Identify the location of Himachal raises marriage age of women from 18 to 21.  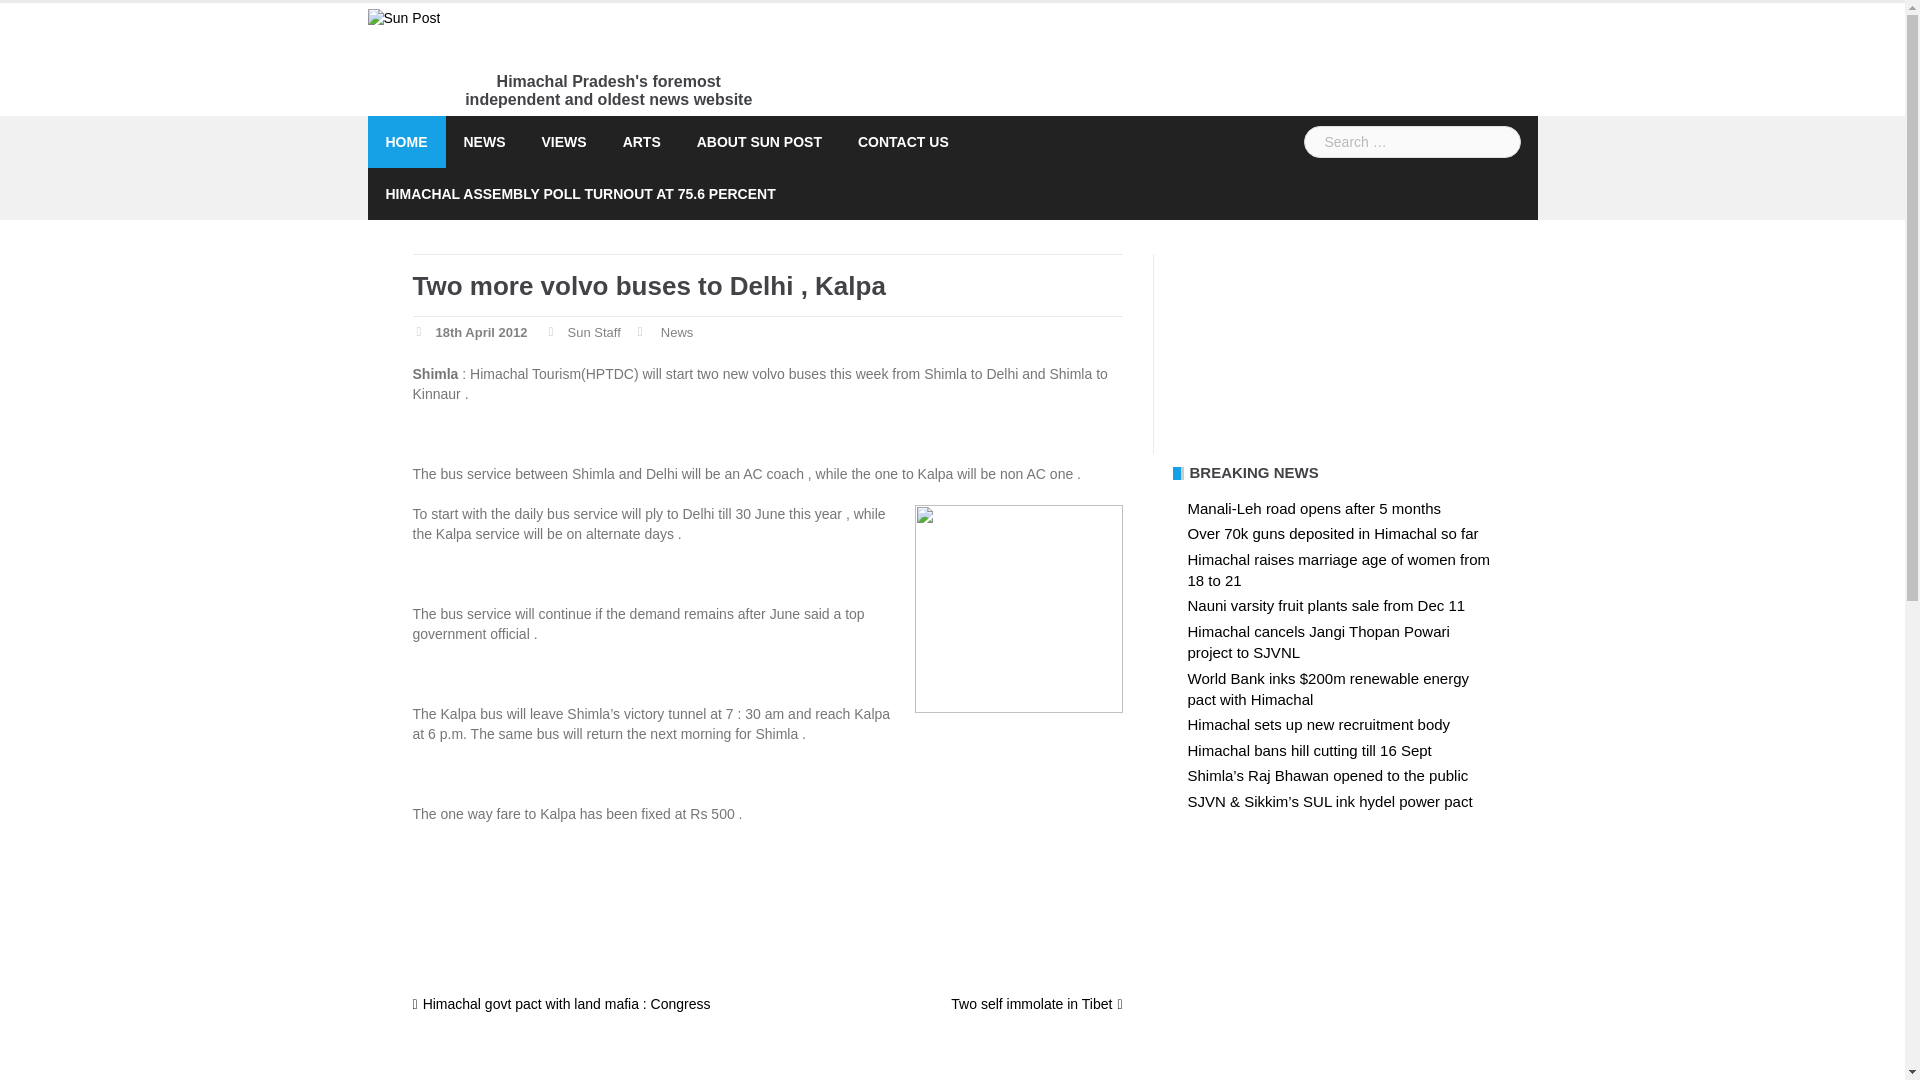
(1340, 569).